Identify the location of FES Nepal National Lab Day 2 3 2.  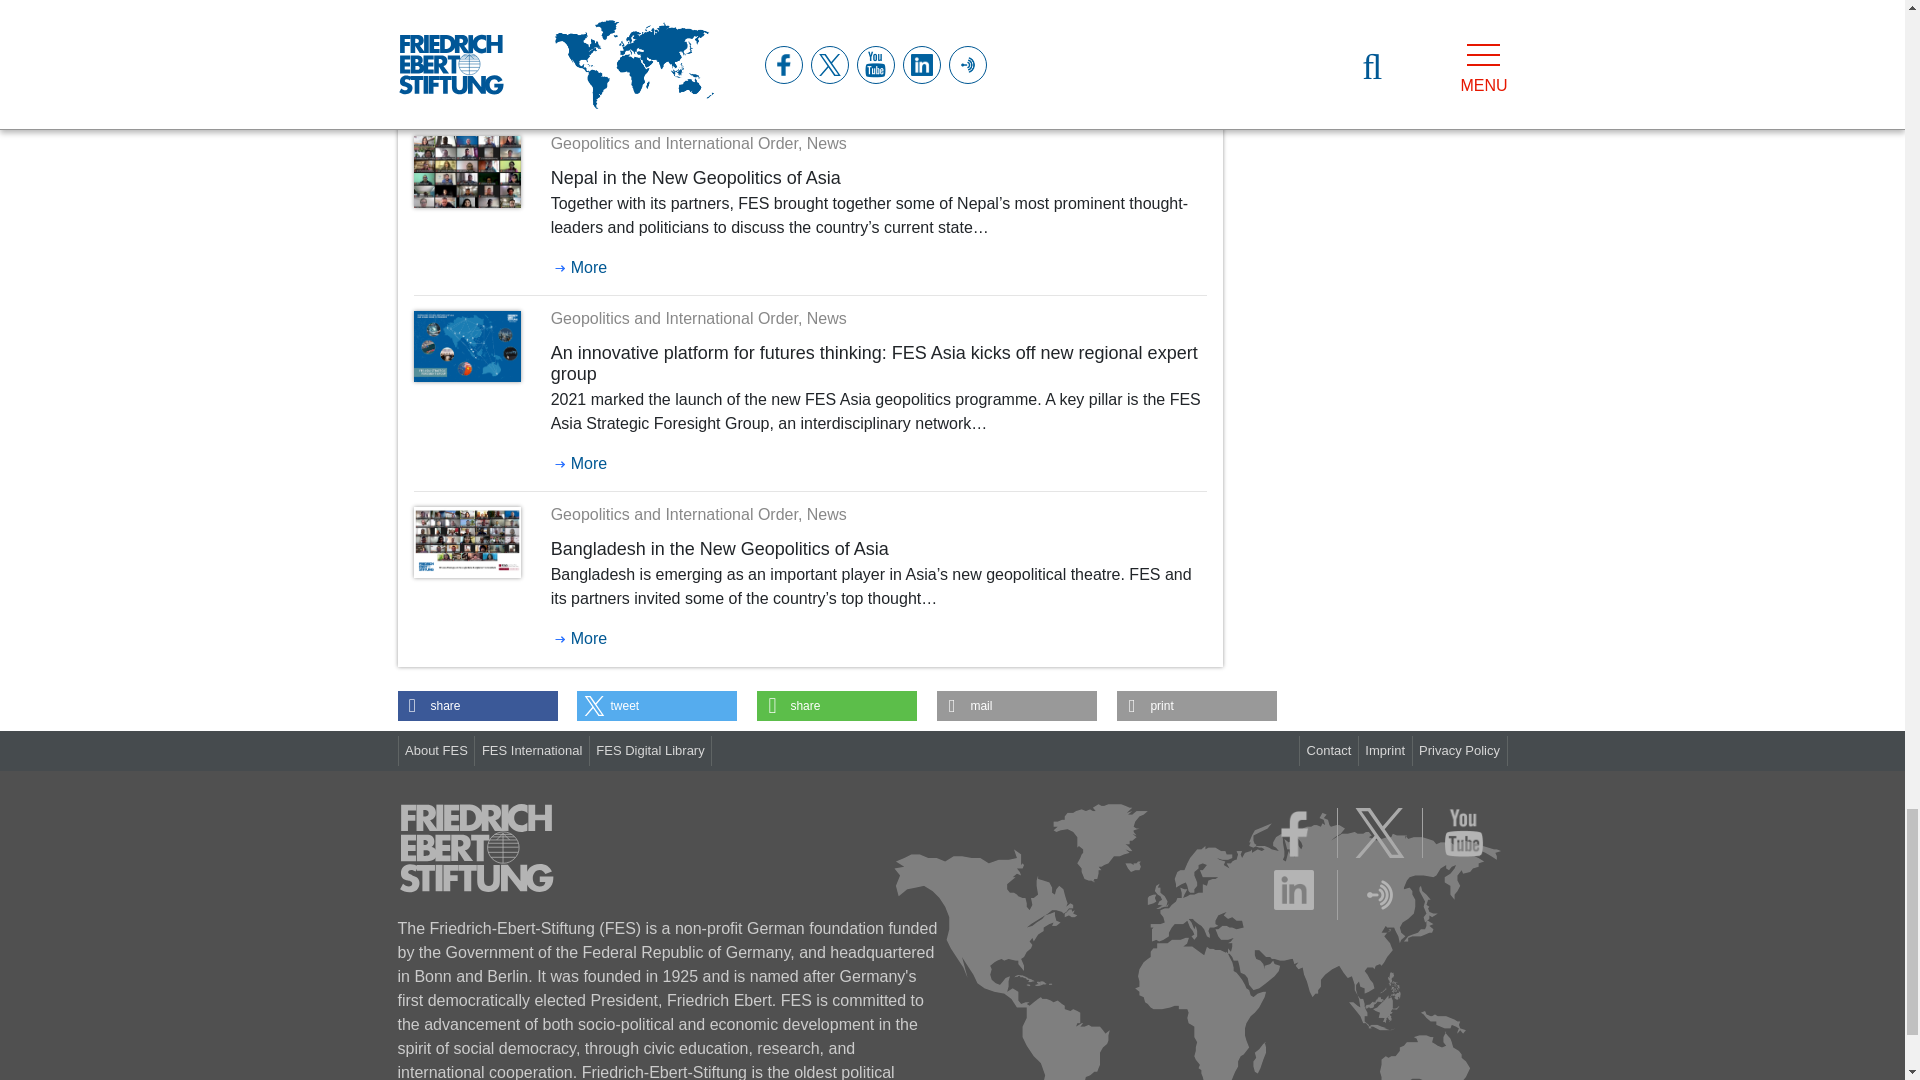
(467, 172).